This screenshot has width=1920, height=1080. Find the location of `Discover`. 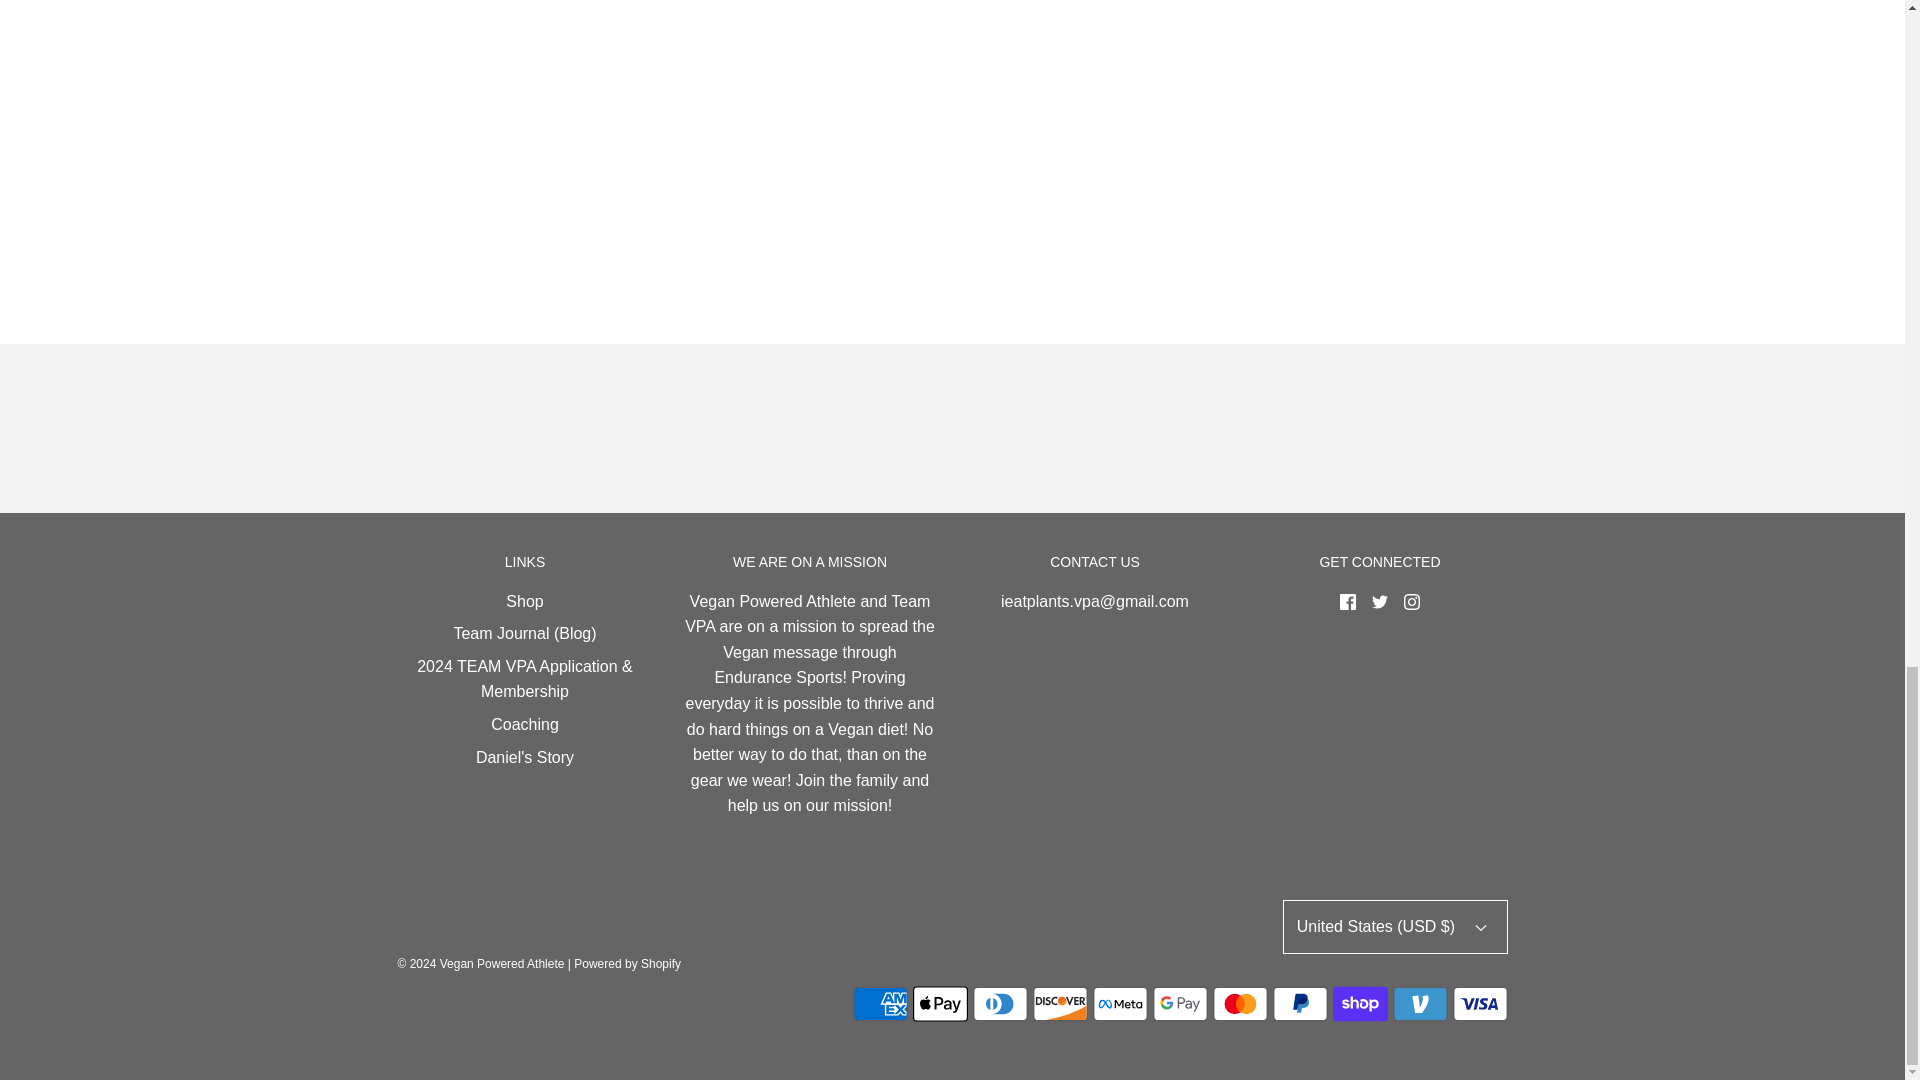

Discover is located at coordinates (1059, 1003).